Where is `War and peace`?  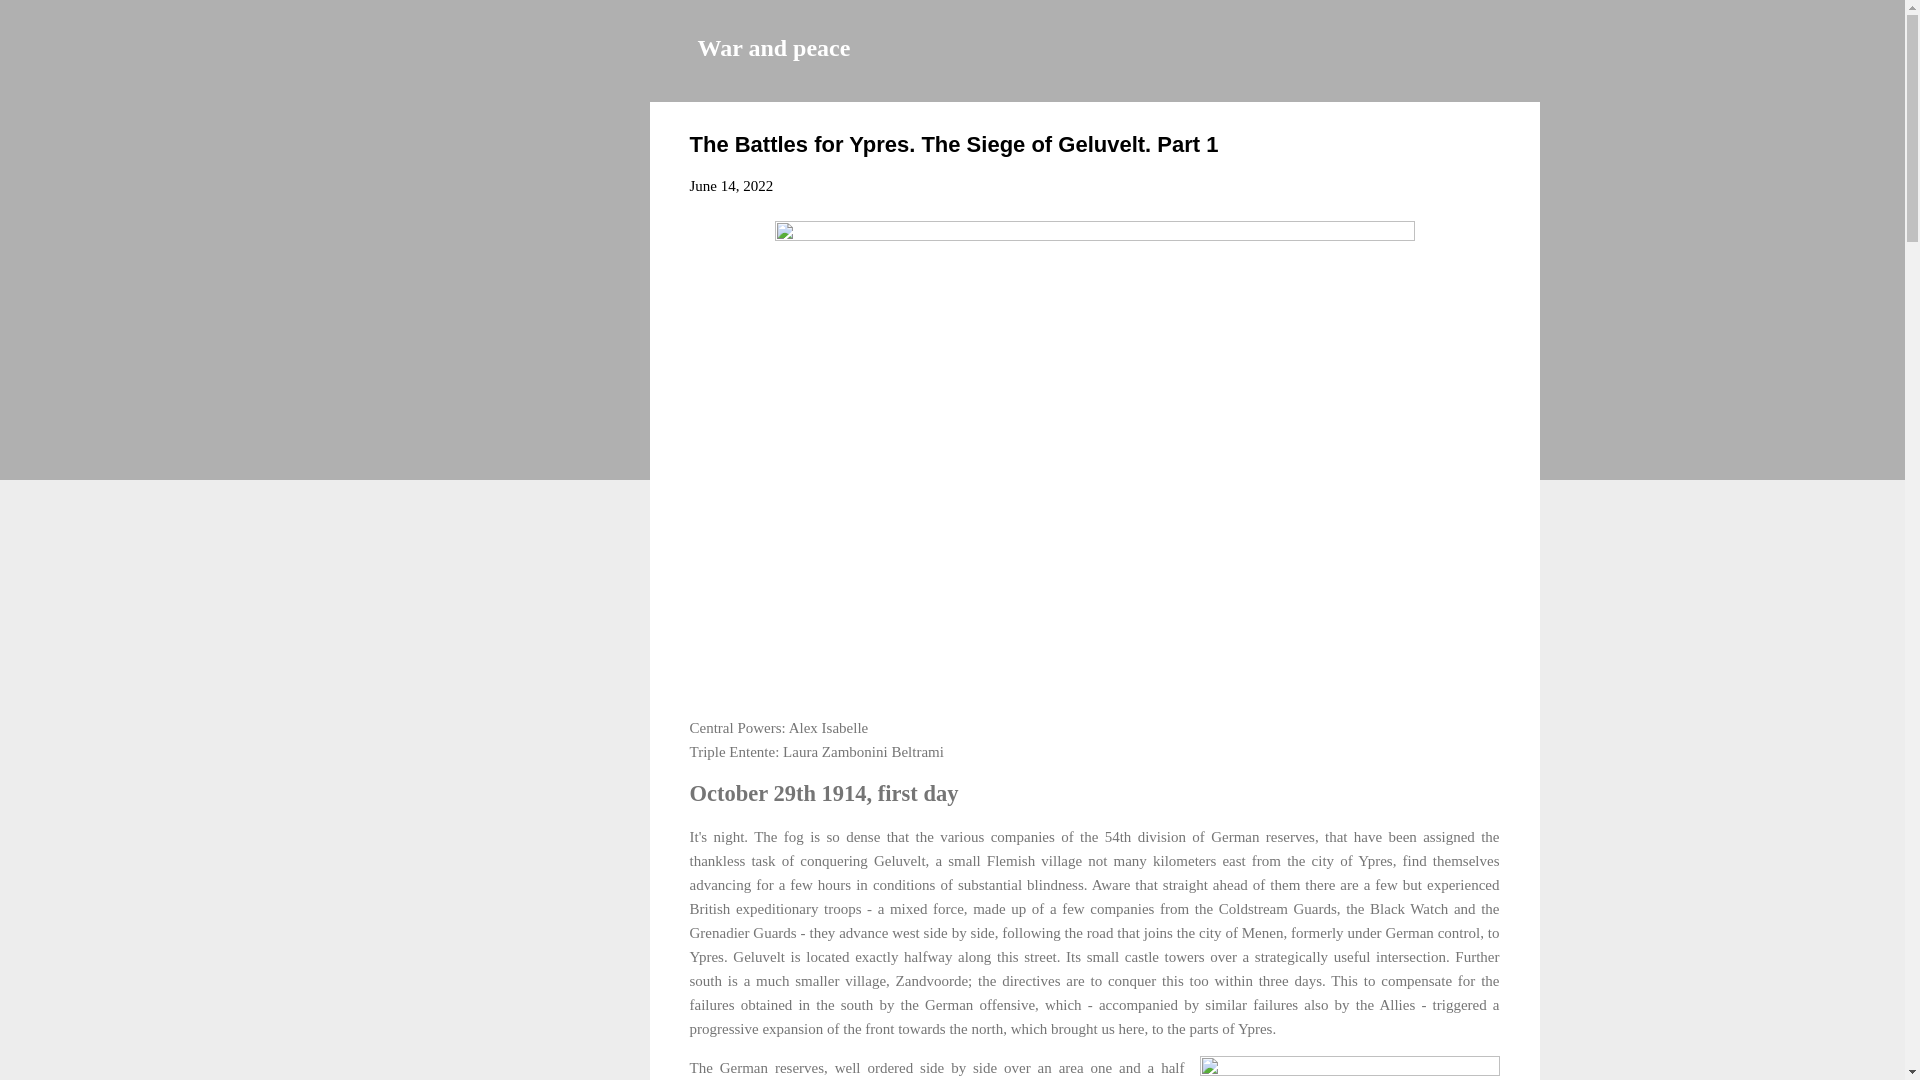
War and peace is located at coordinates (774, 47).